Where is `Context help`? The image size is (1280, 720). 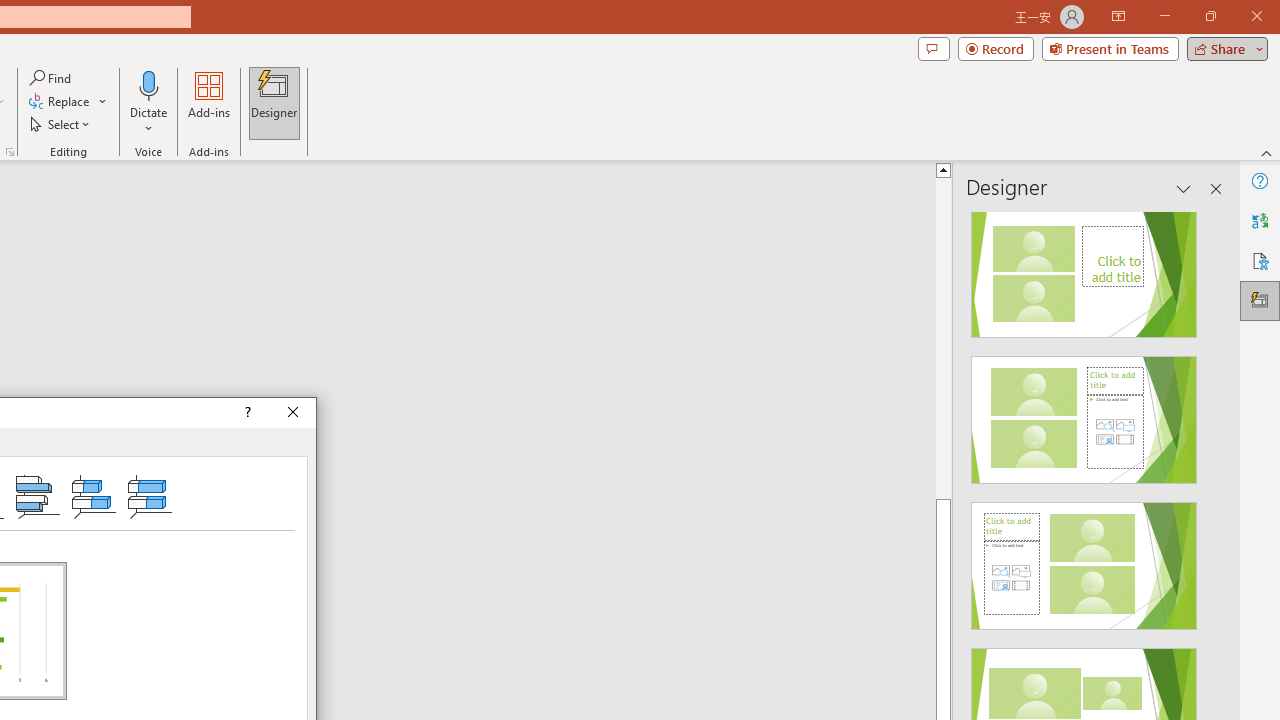 Context help is located at coordinates (246, 412).